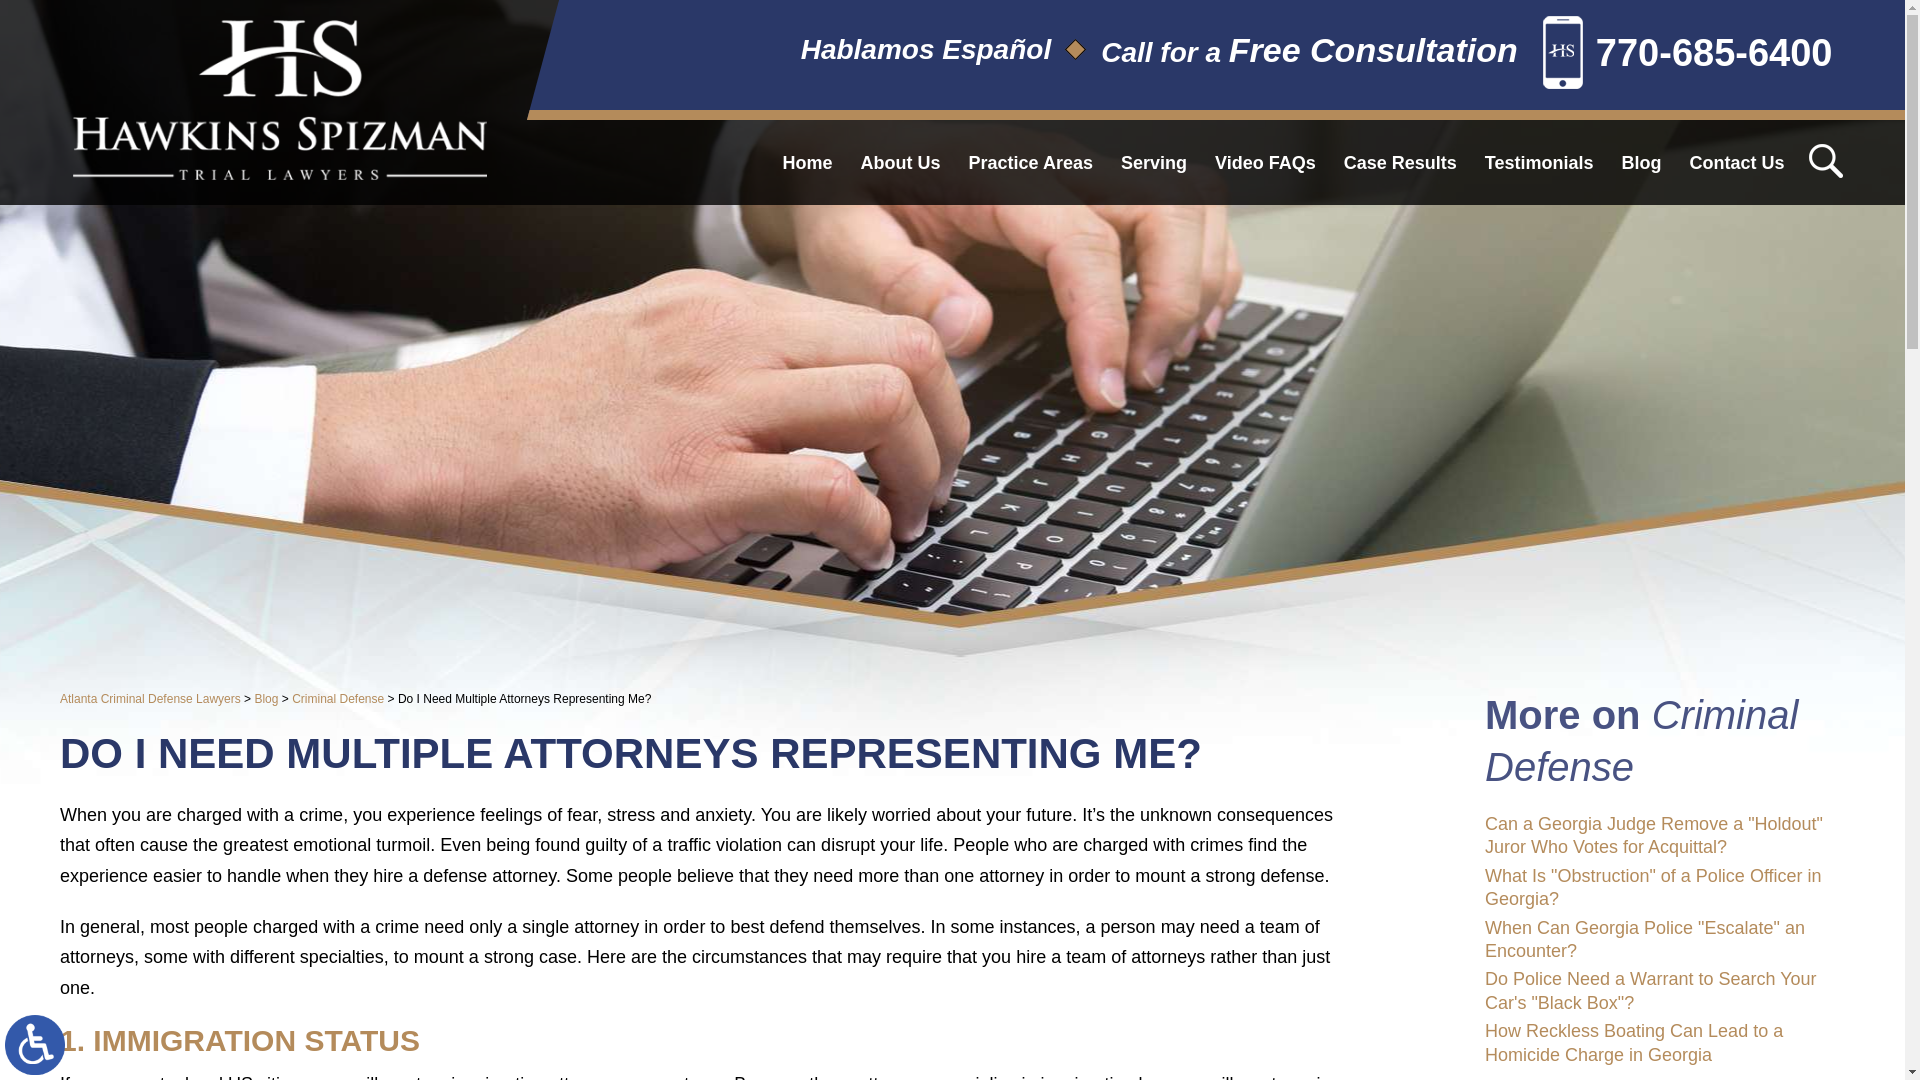 This screenshot has width=1920, height=1080. Describe the element at coordinates (900, 162) in the screenshot. I see `About Us` at that location.